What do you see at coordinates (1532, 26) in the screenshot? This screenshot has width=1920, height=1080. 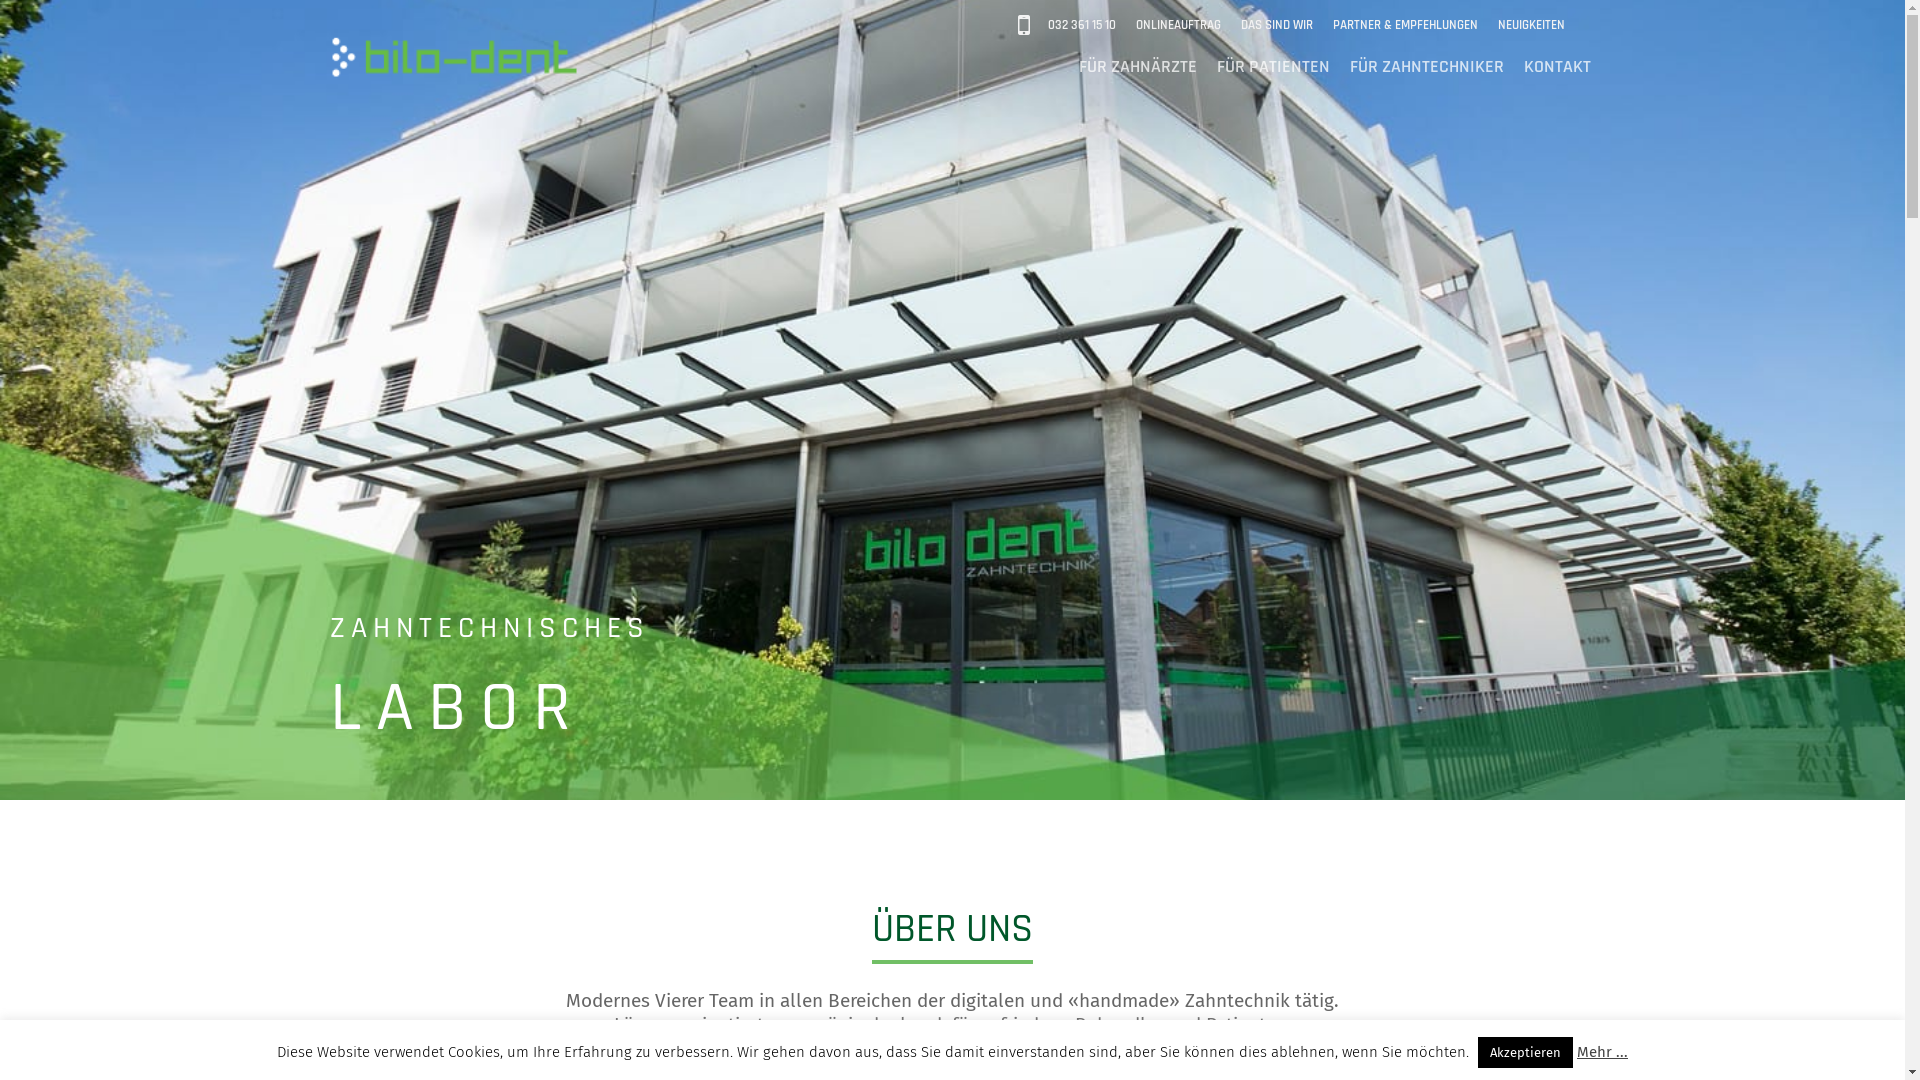 I see `NEUIGKEITEN` at bounding box center [1532, 26].